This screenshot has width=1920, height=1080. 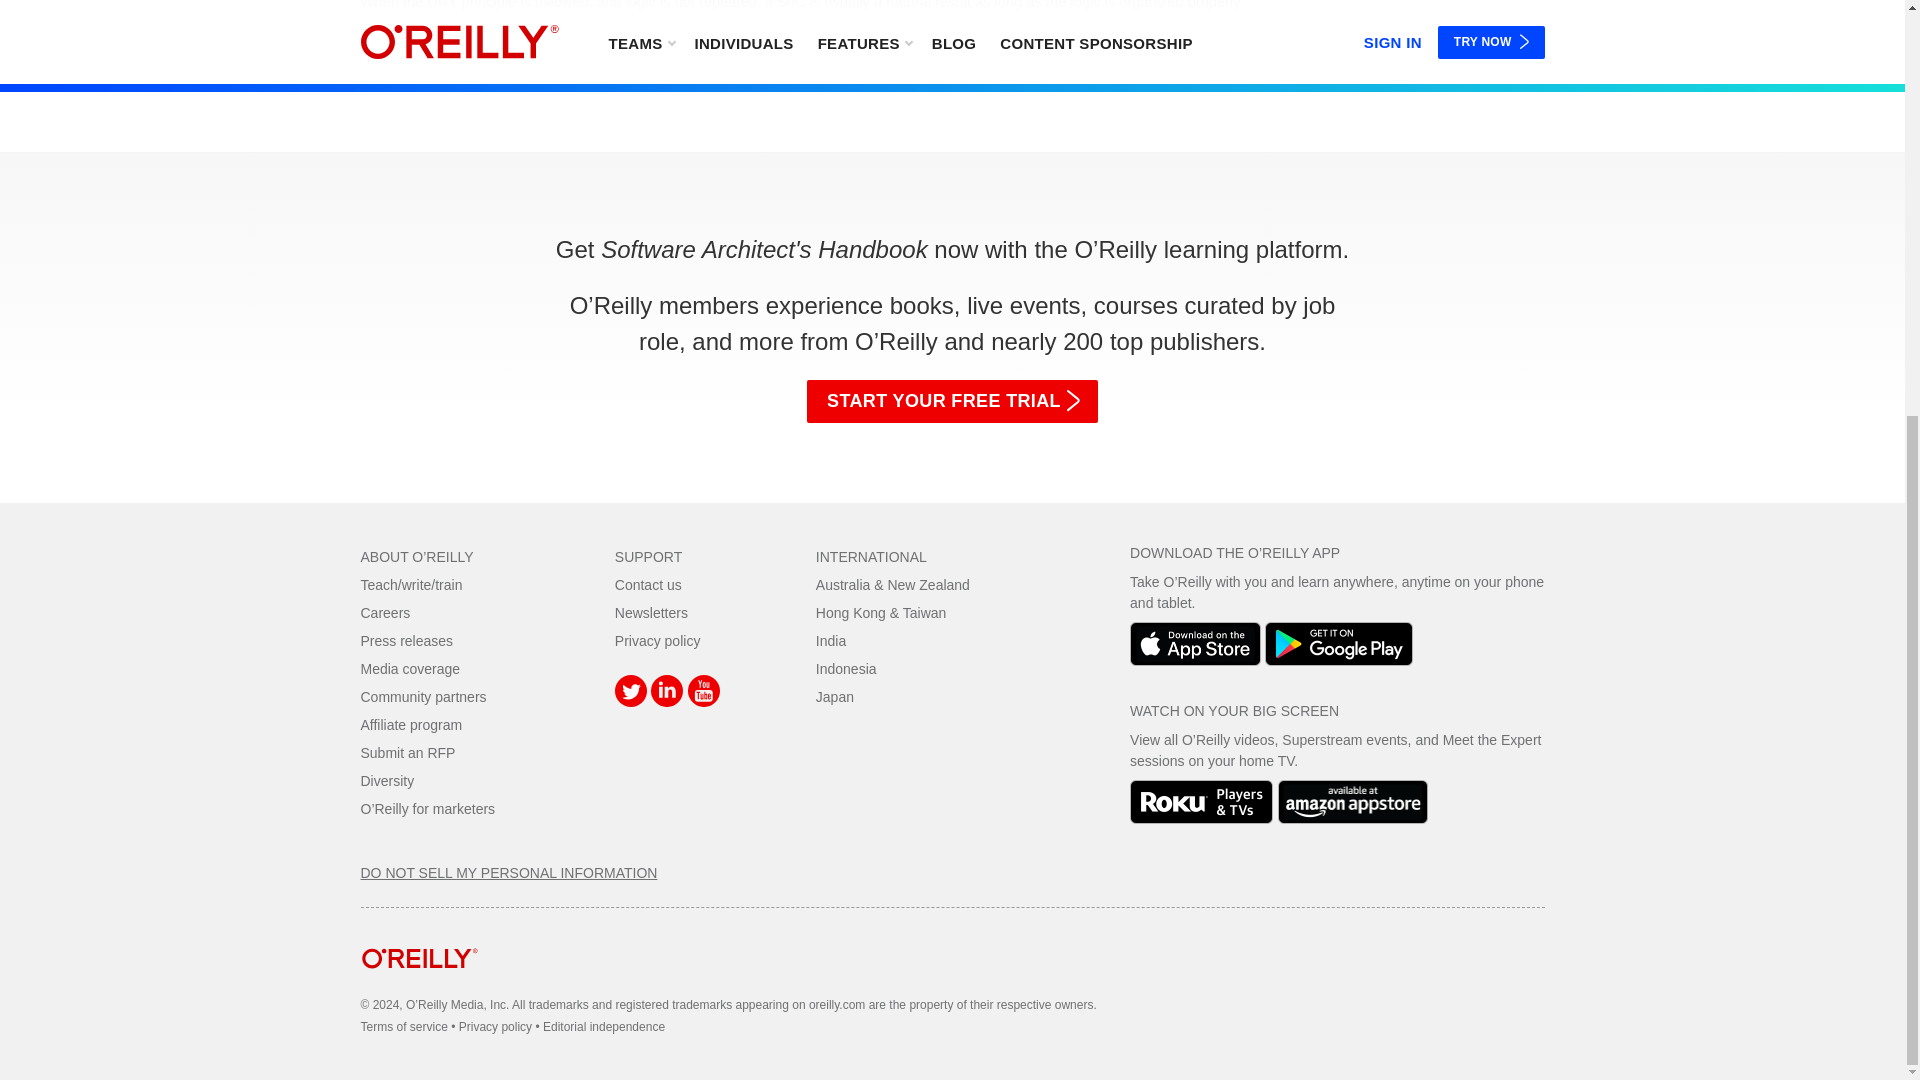 I want to click on Careers, so click(x=385, y=612).